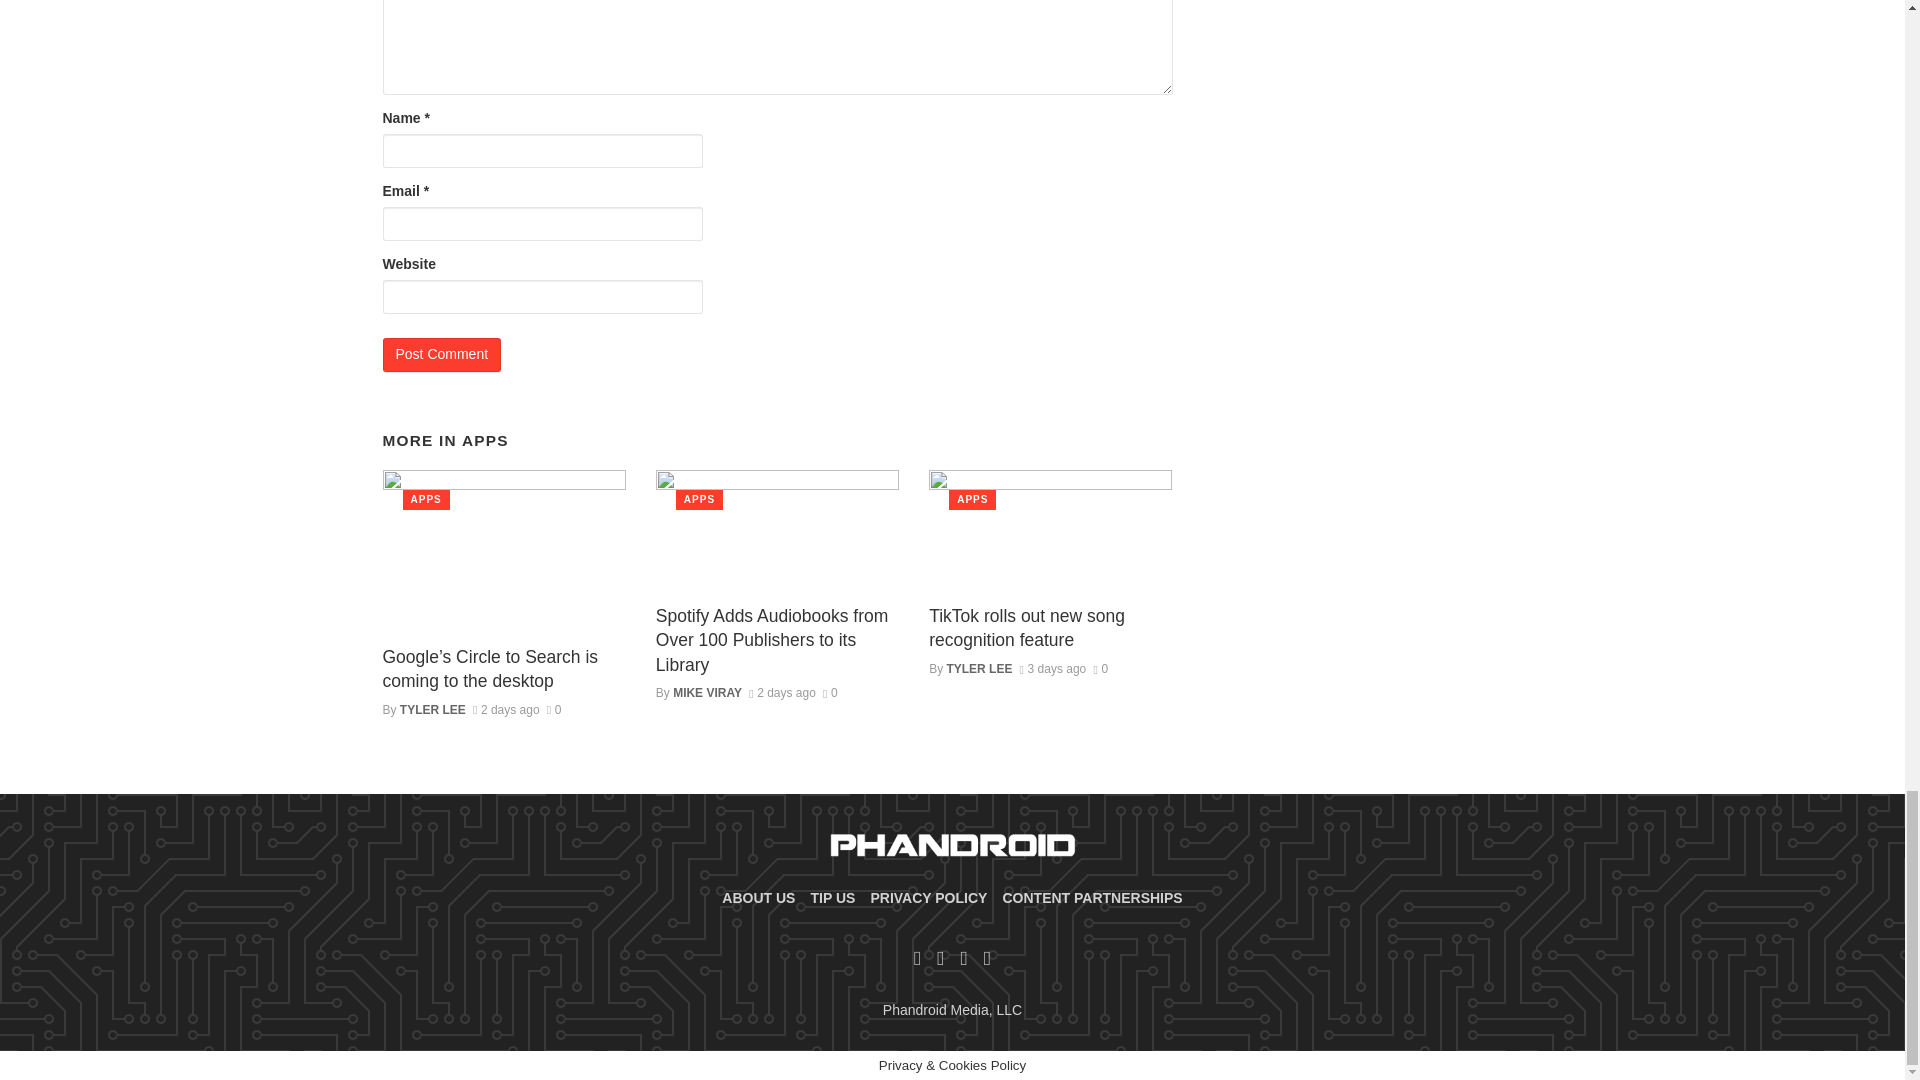 This screenshot has width=1920, height=1080. Describe the element at coordinates (442, 354) in the screenshot. I see `Post Comment` at that location.